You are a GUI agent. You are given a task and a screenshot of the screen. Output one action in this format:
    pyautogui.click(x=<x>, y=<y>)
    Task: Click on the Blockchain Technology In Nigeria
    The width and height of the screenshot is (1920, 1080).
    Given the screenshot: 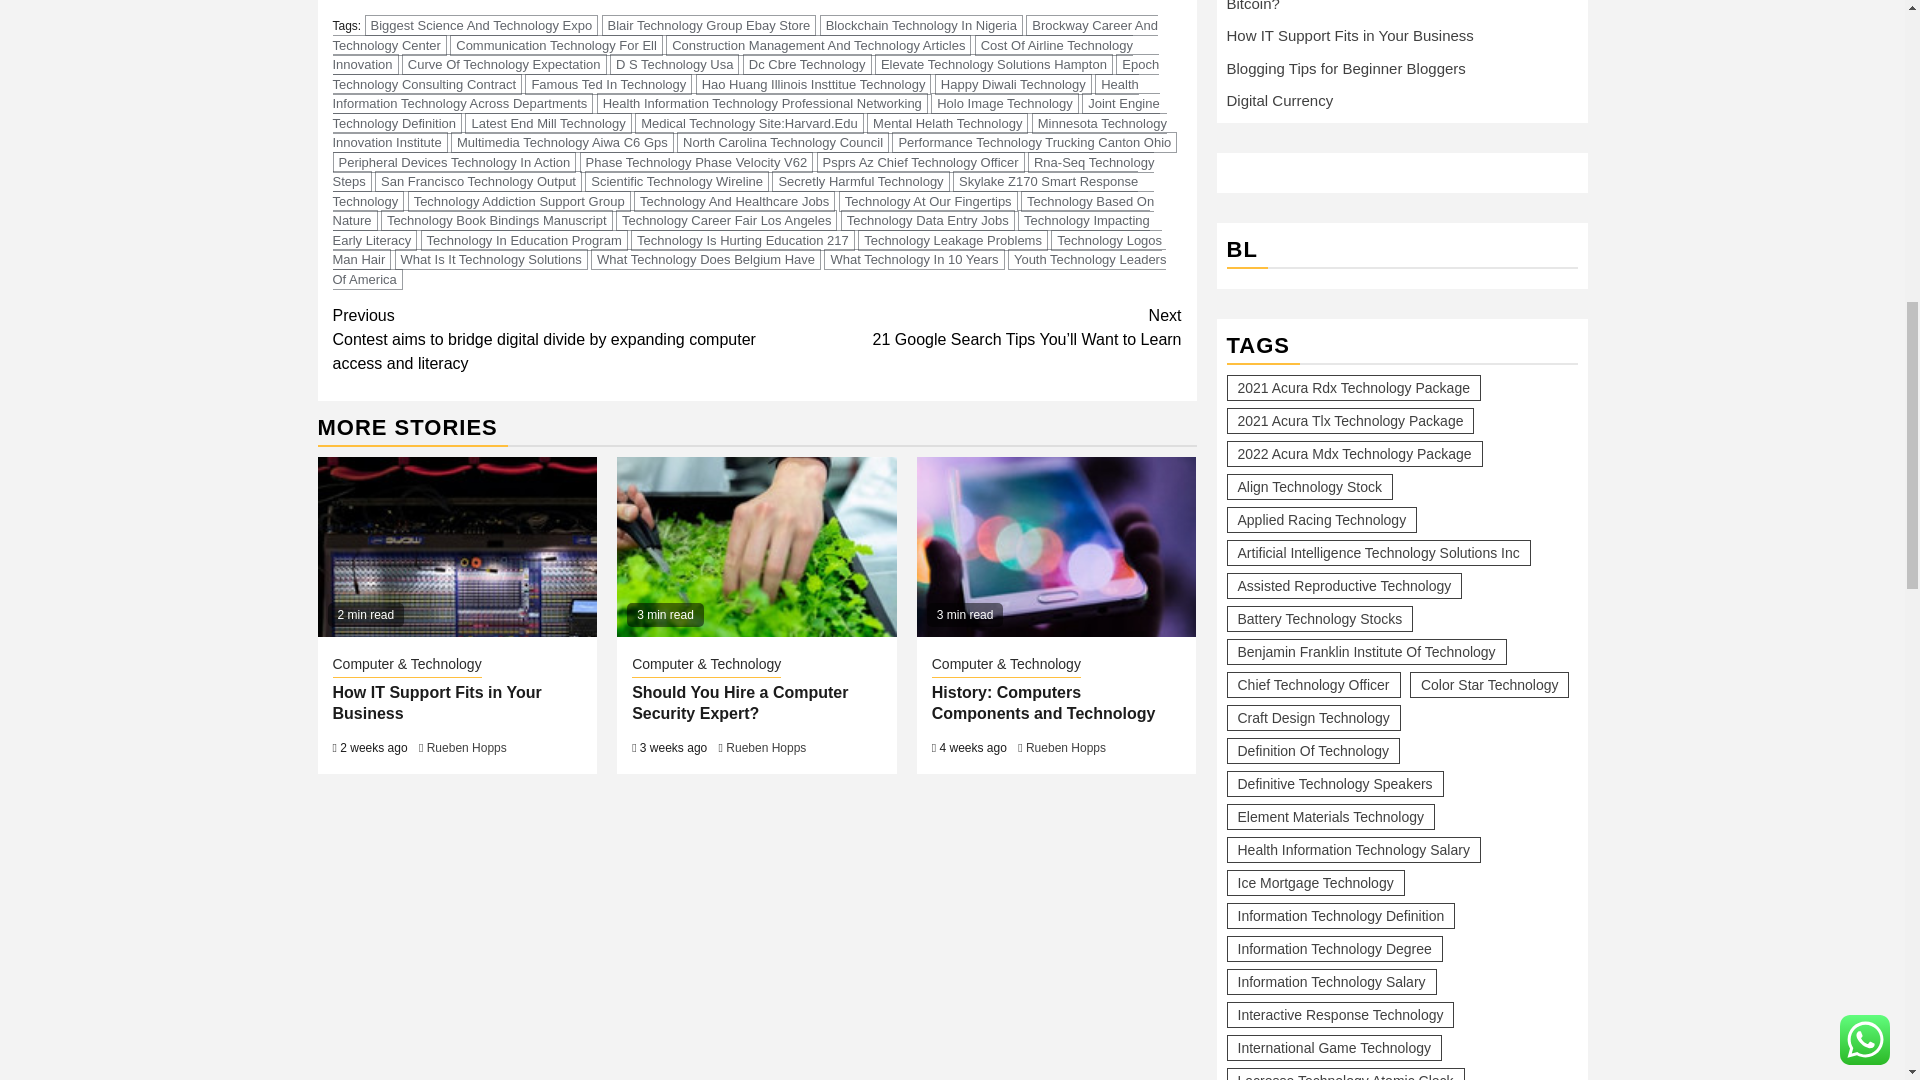 What is the action you would take?
    pyautogui.click(x=921, y=25)
    